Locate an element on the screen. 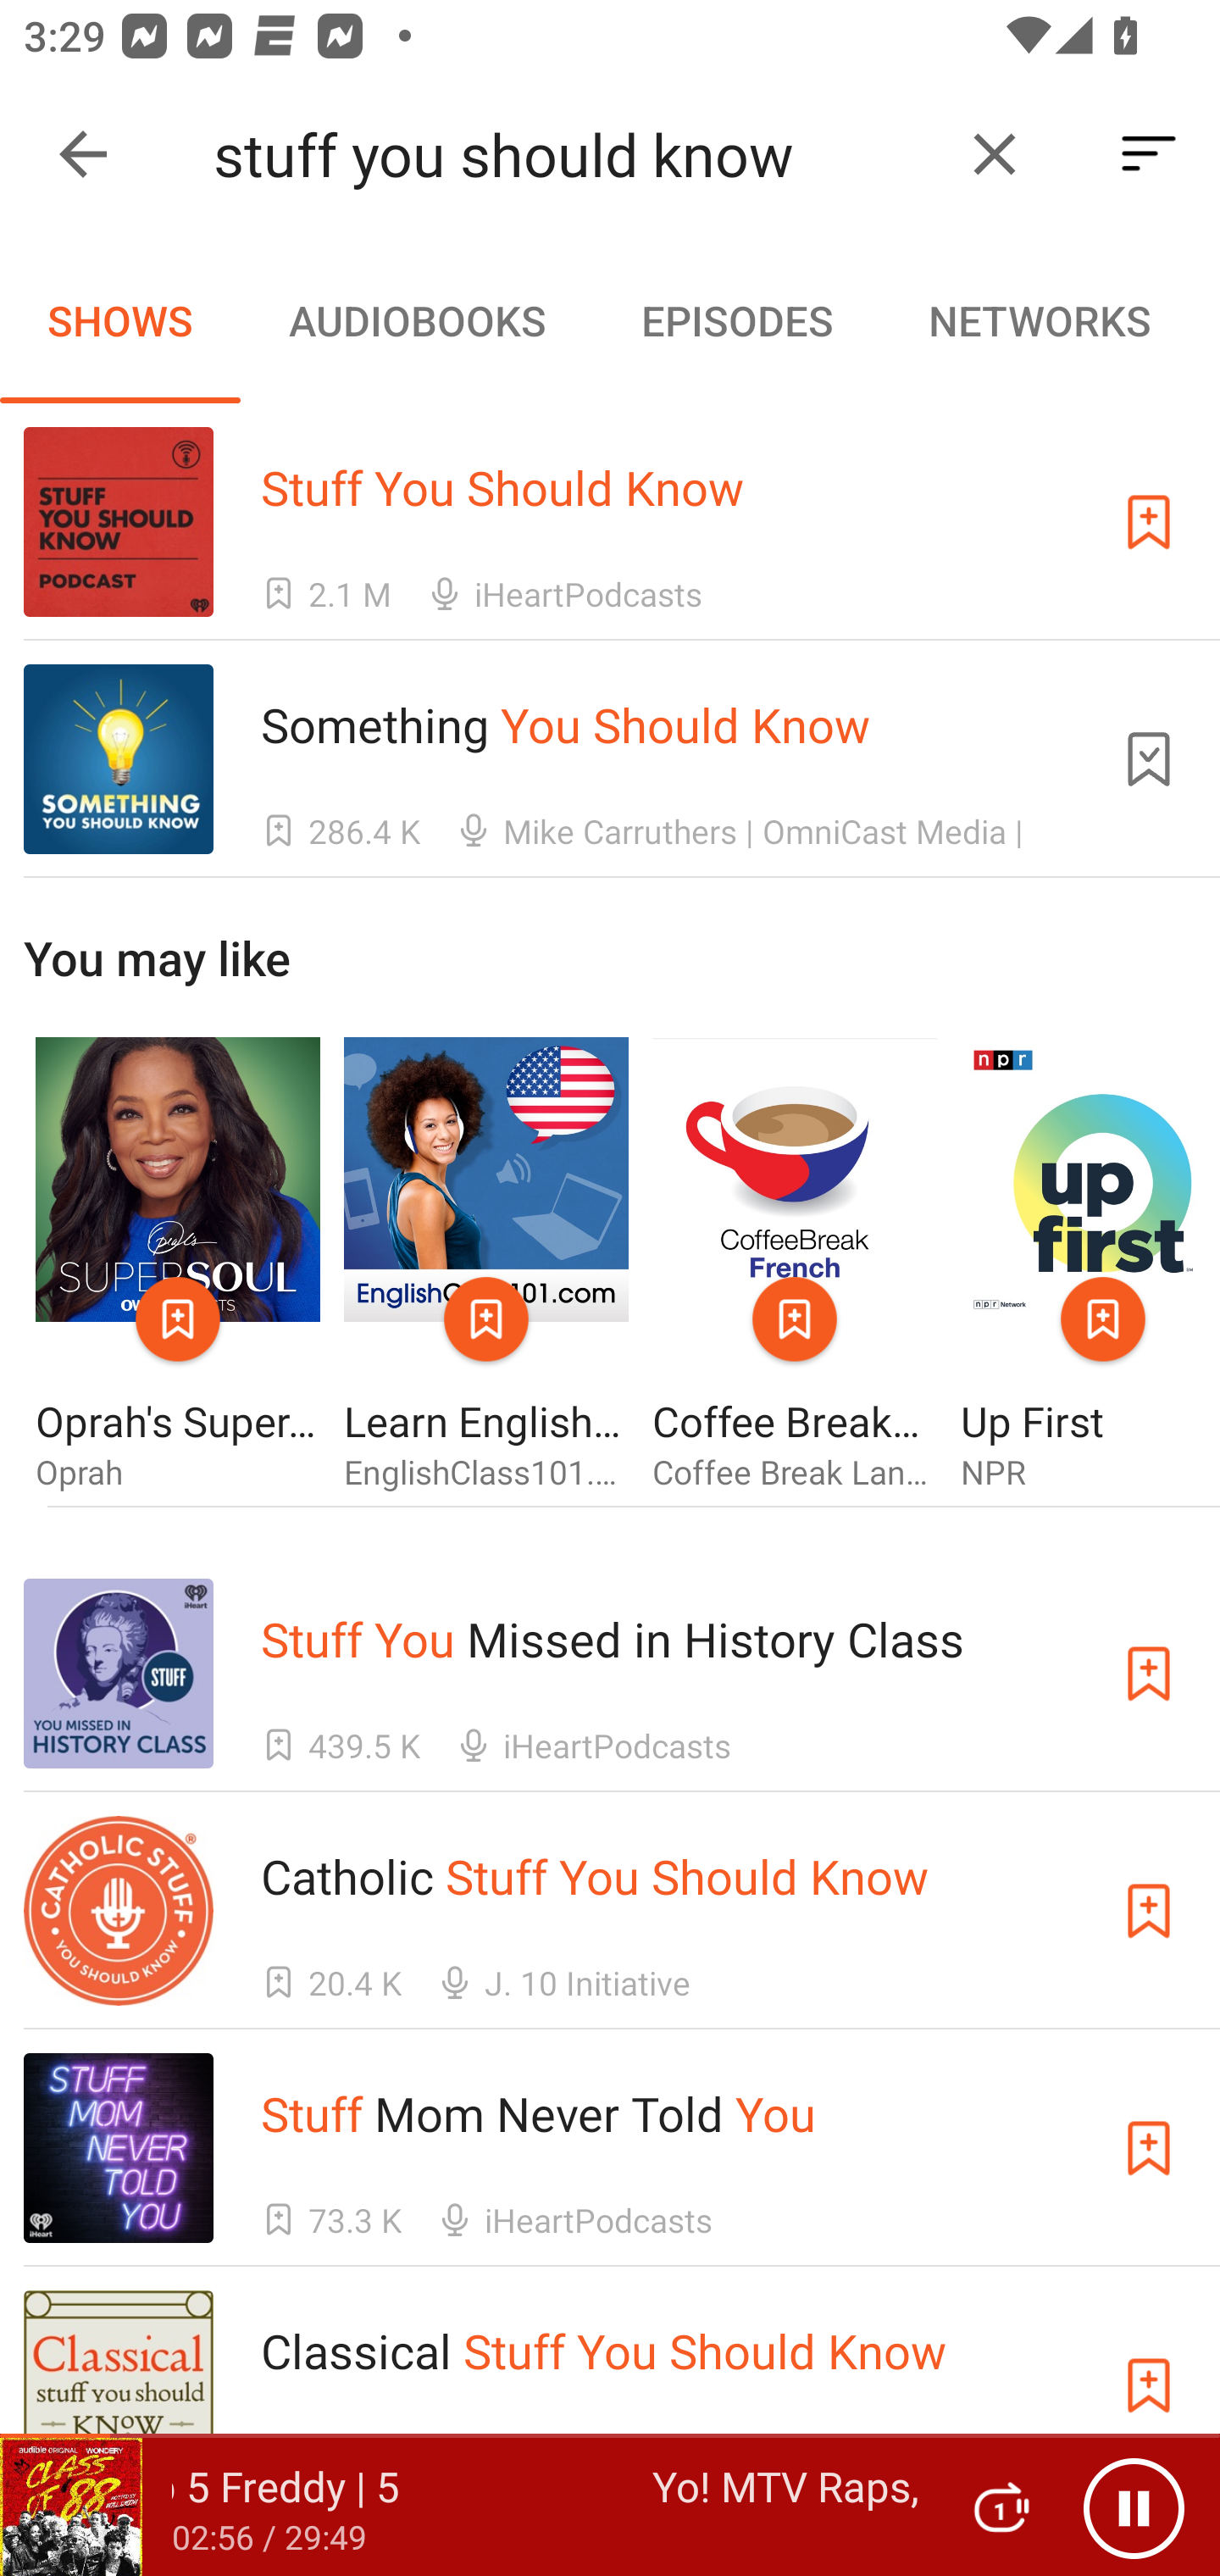 The height and width of the screenshot is (2576, 1220). stuff you should know is located at coordinates (574, 154).